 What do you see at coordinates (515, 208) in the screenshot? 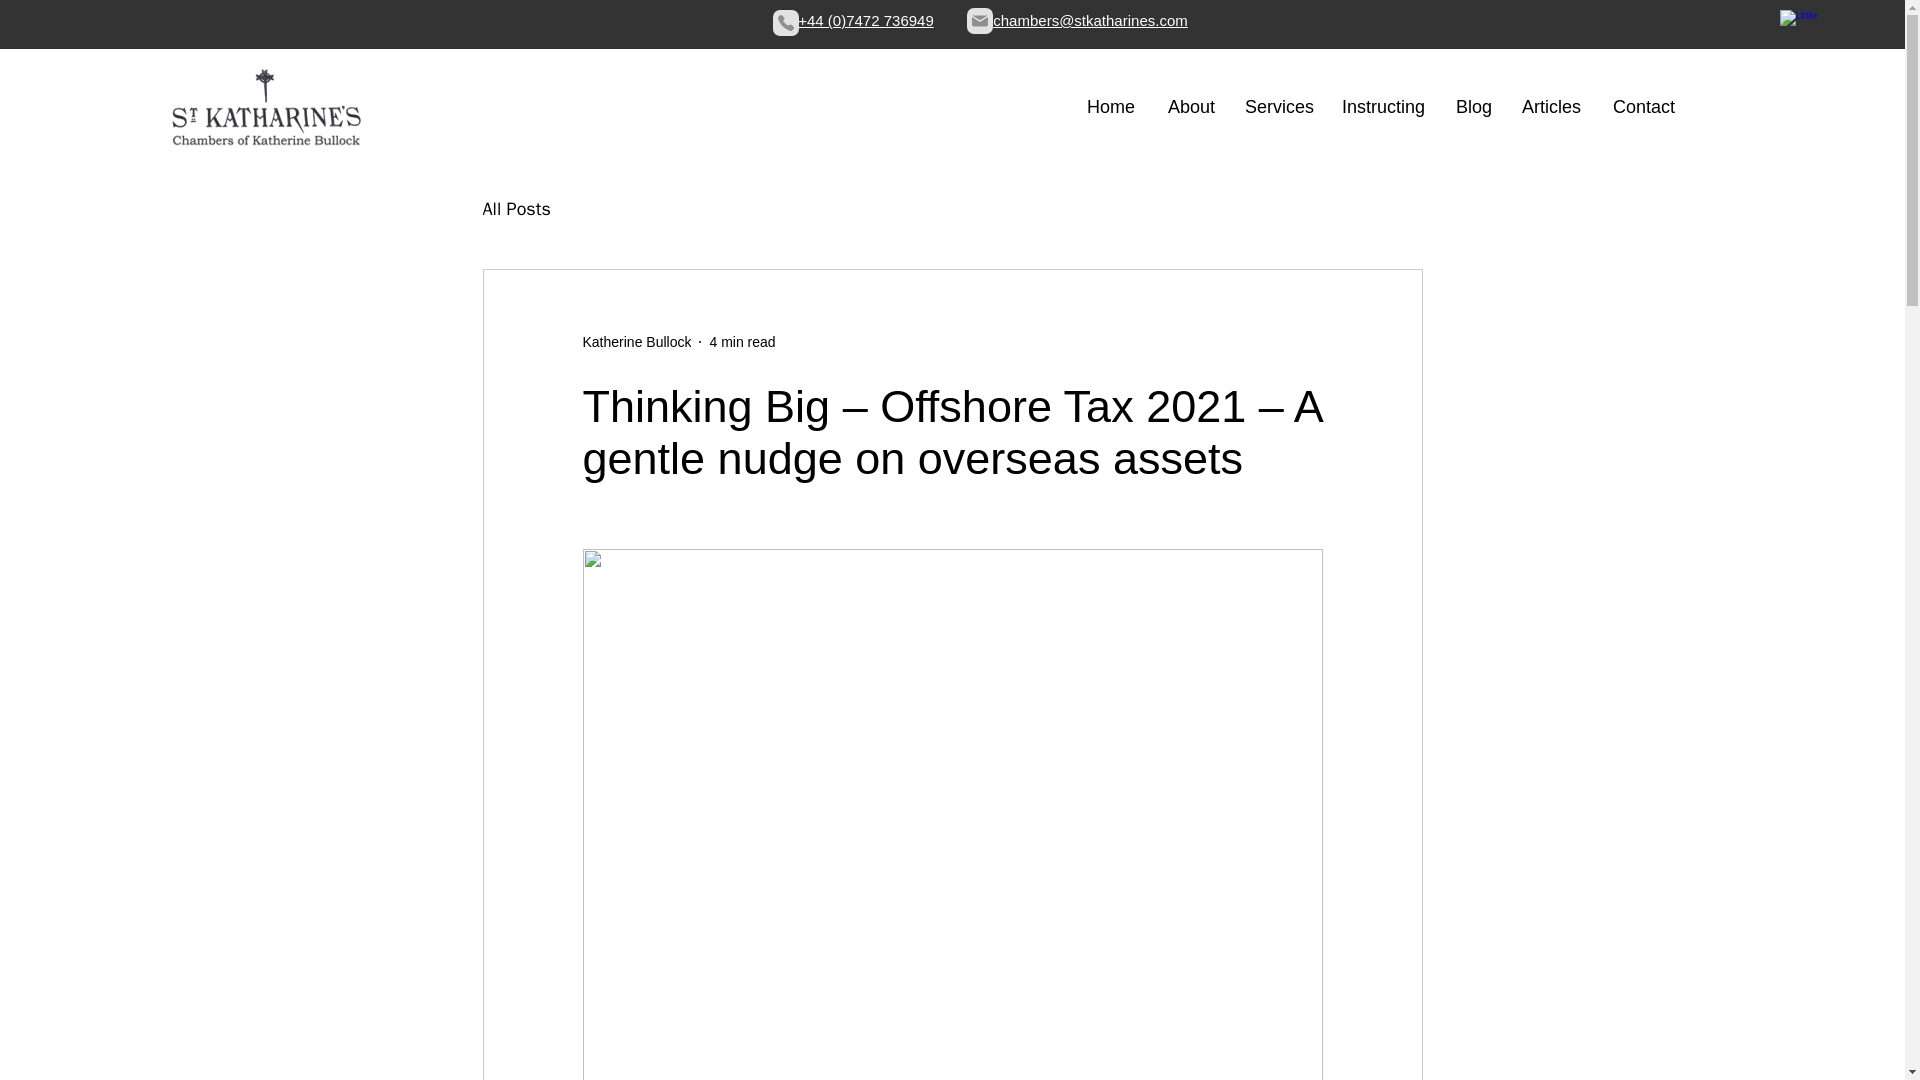
I see `All Posts` at bounding box center [515, 208].